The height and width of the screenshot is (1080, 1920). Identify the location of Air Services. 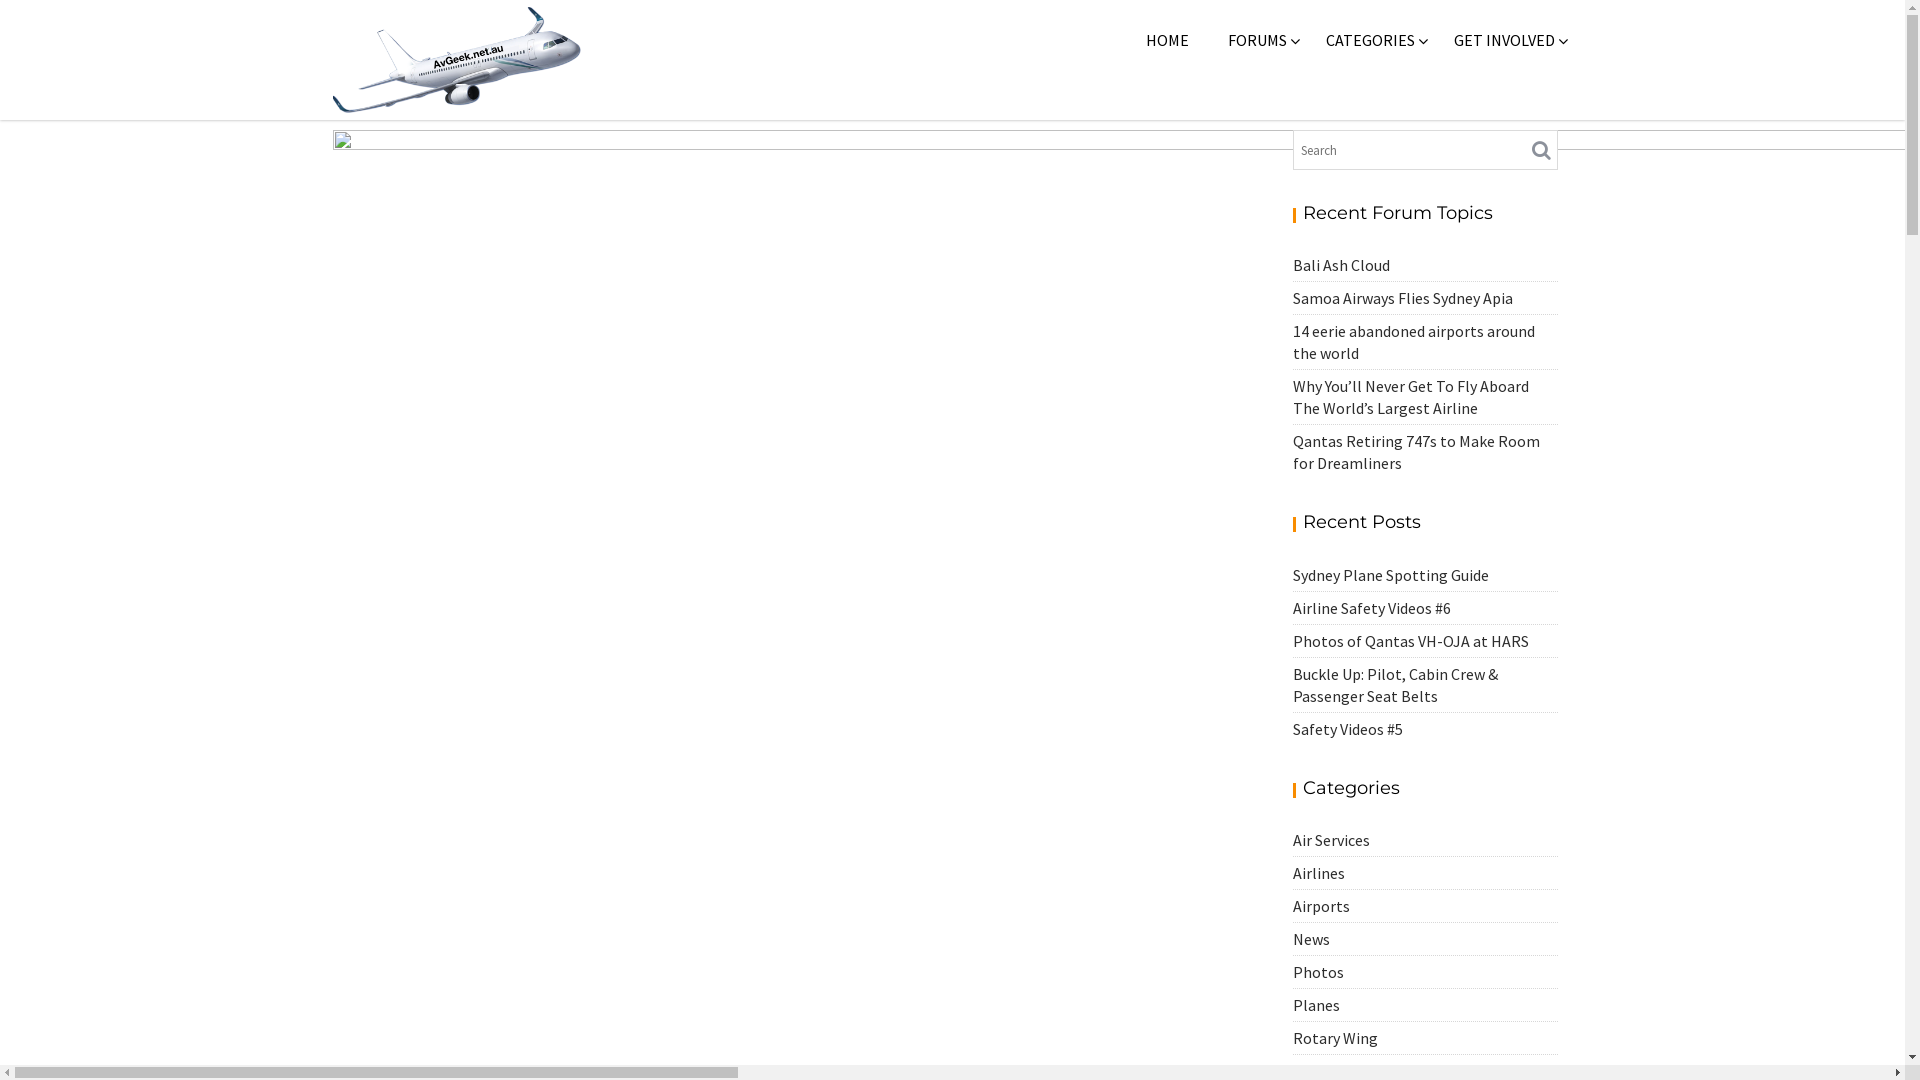
(1330, 840).